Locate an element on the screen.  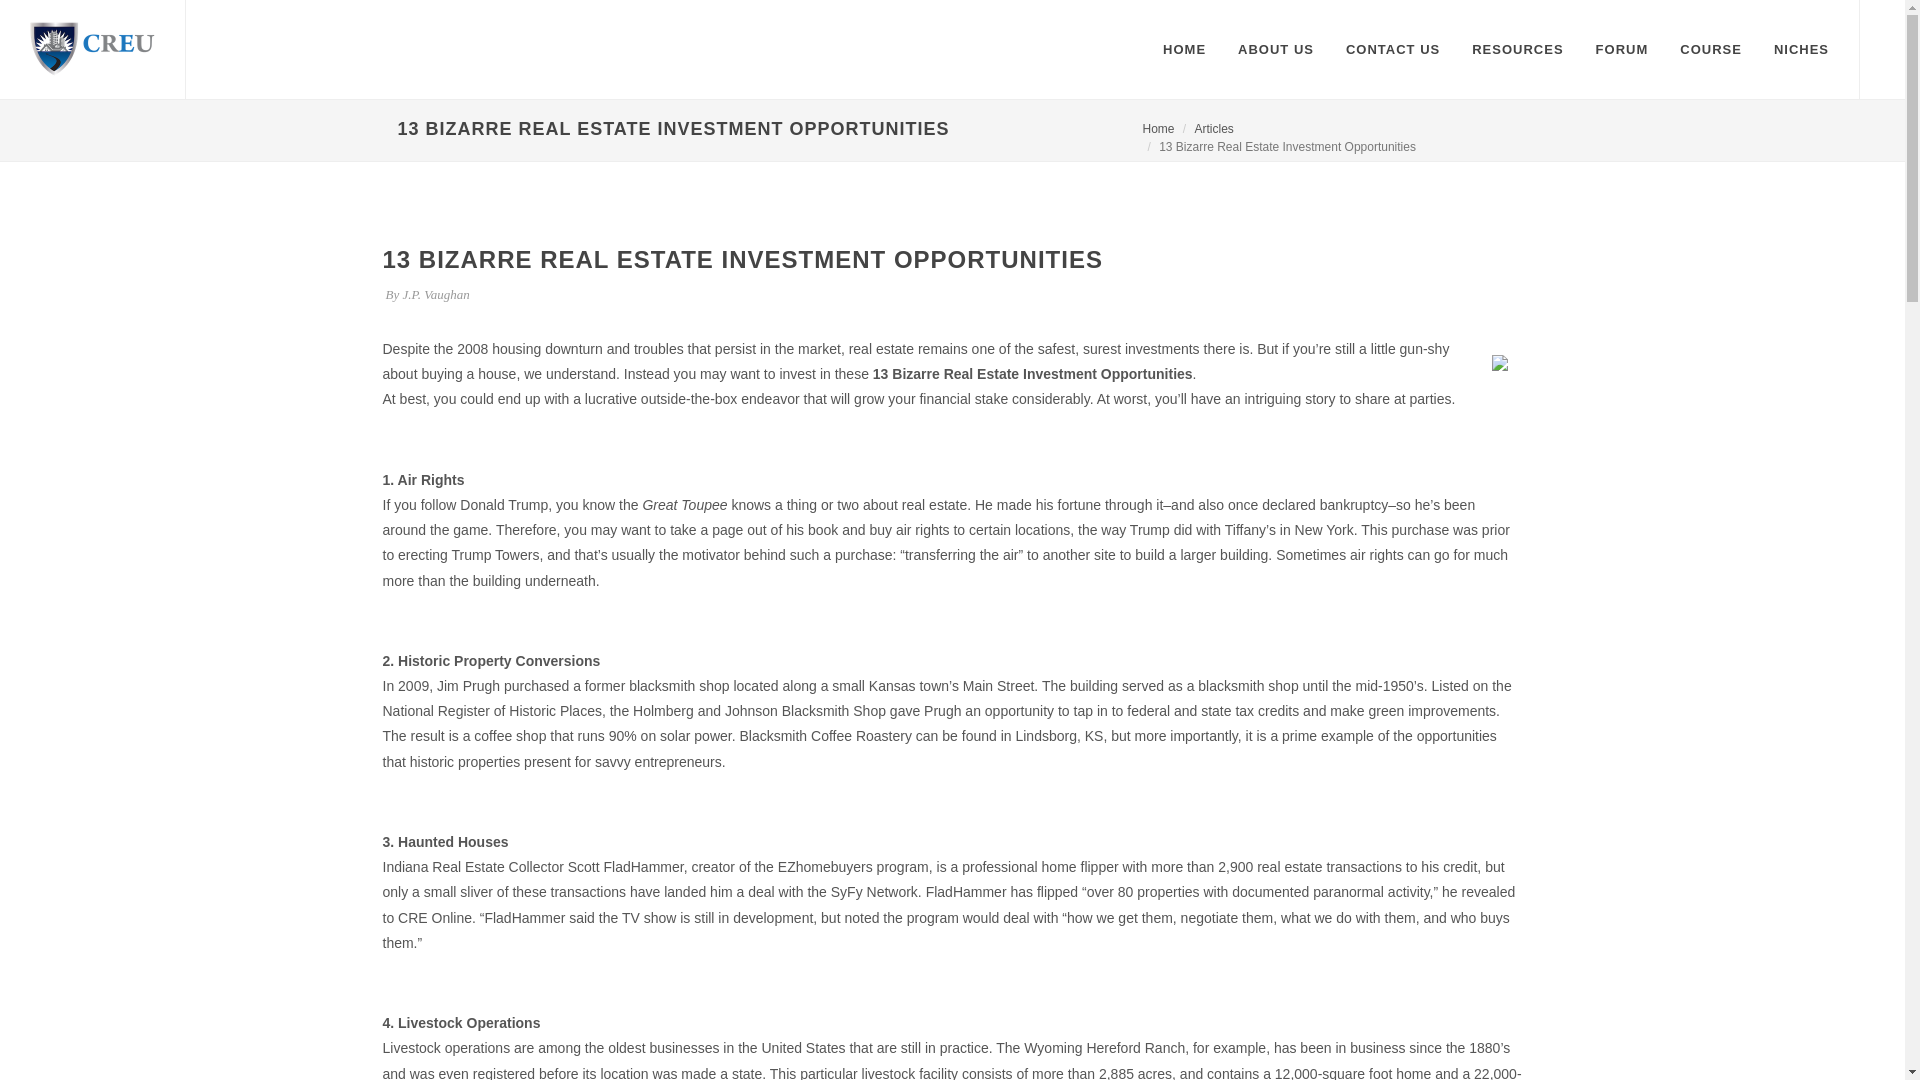
Articles is located at coordinates (1213, 129).